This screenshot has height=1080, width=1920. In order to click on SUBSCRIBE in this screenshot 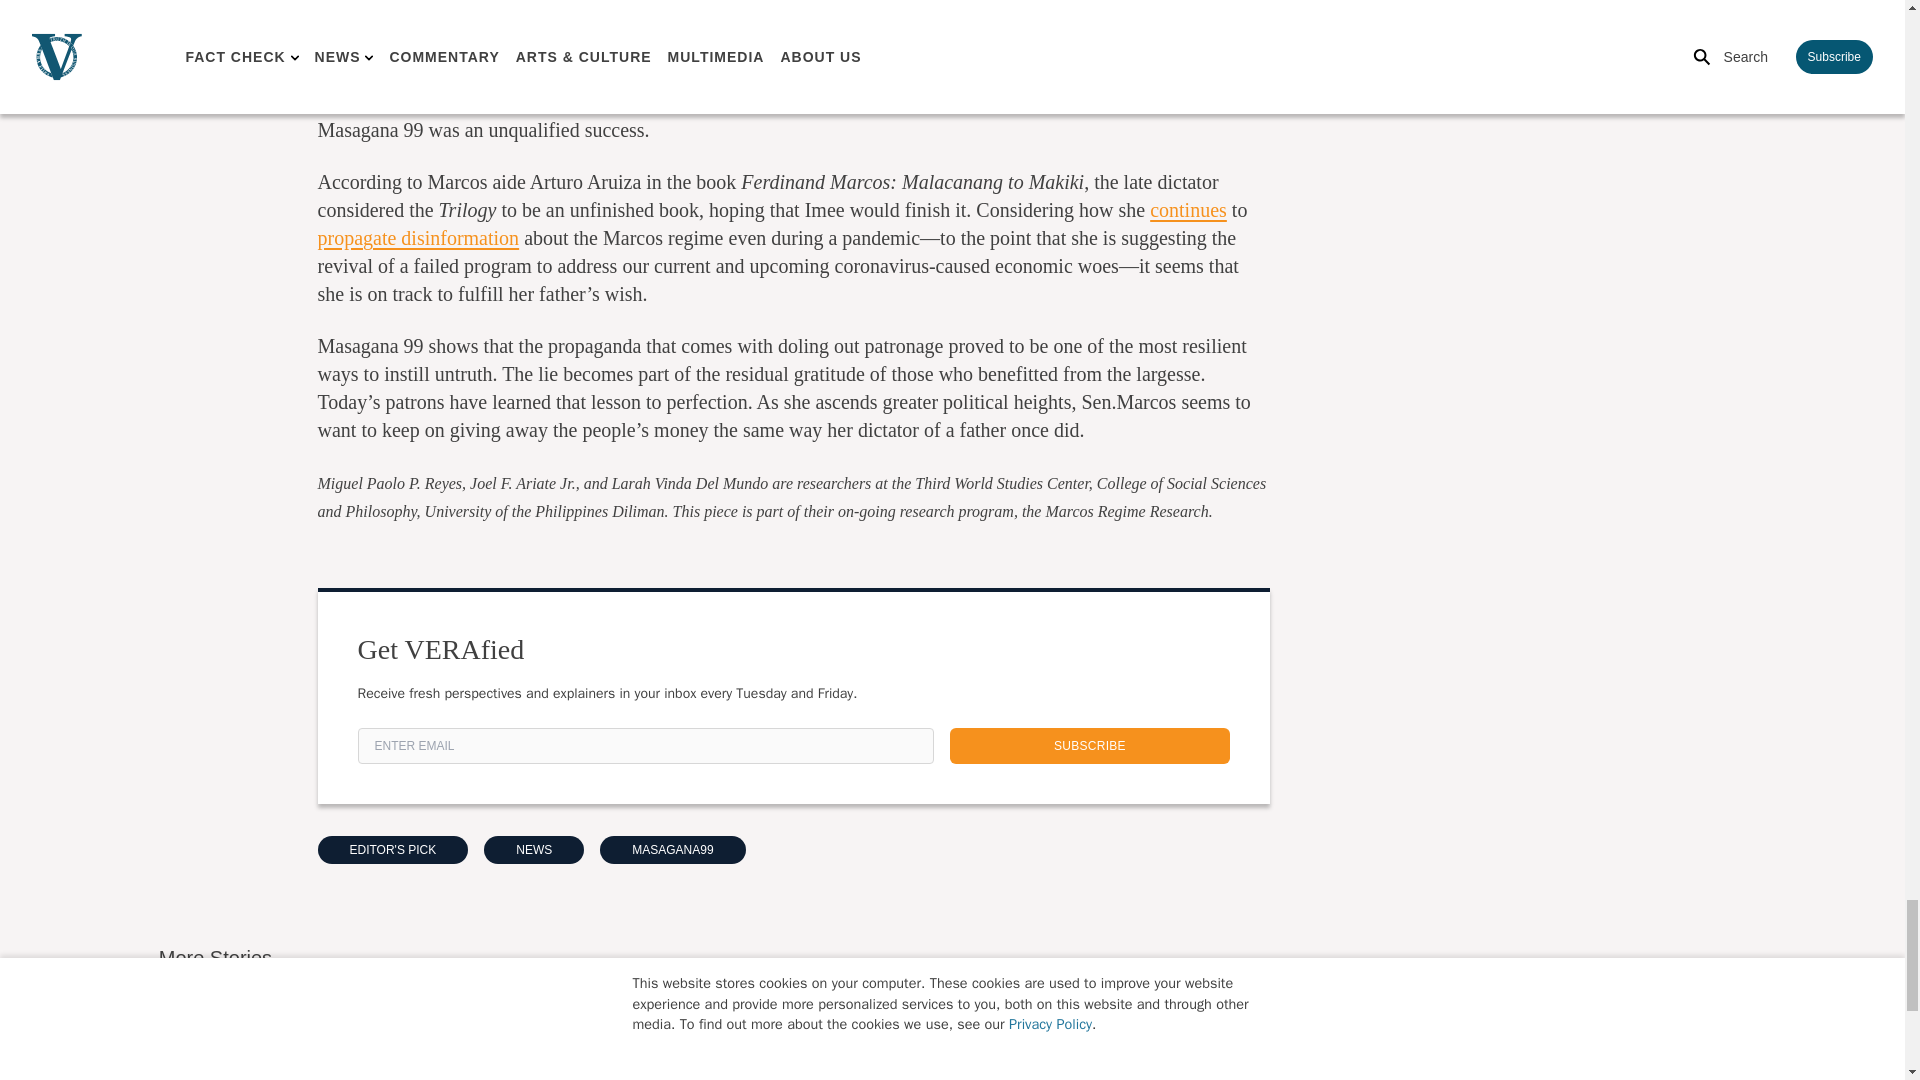, I will do `click(1090, 745)`.